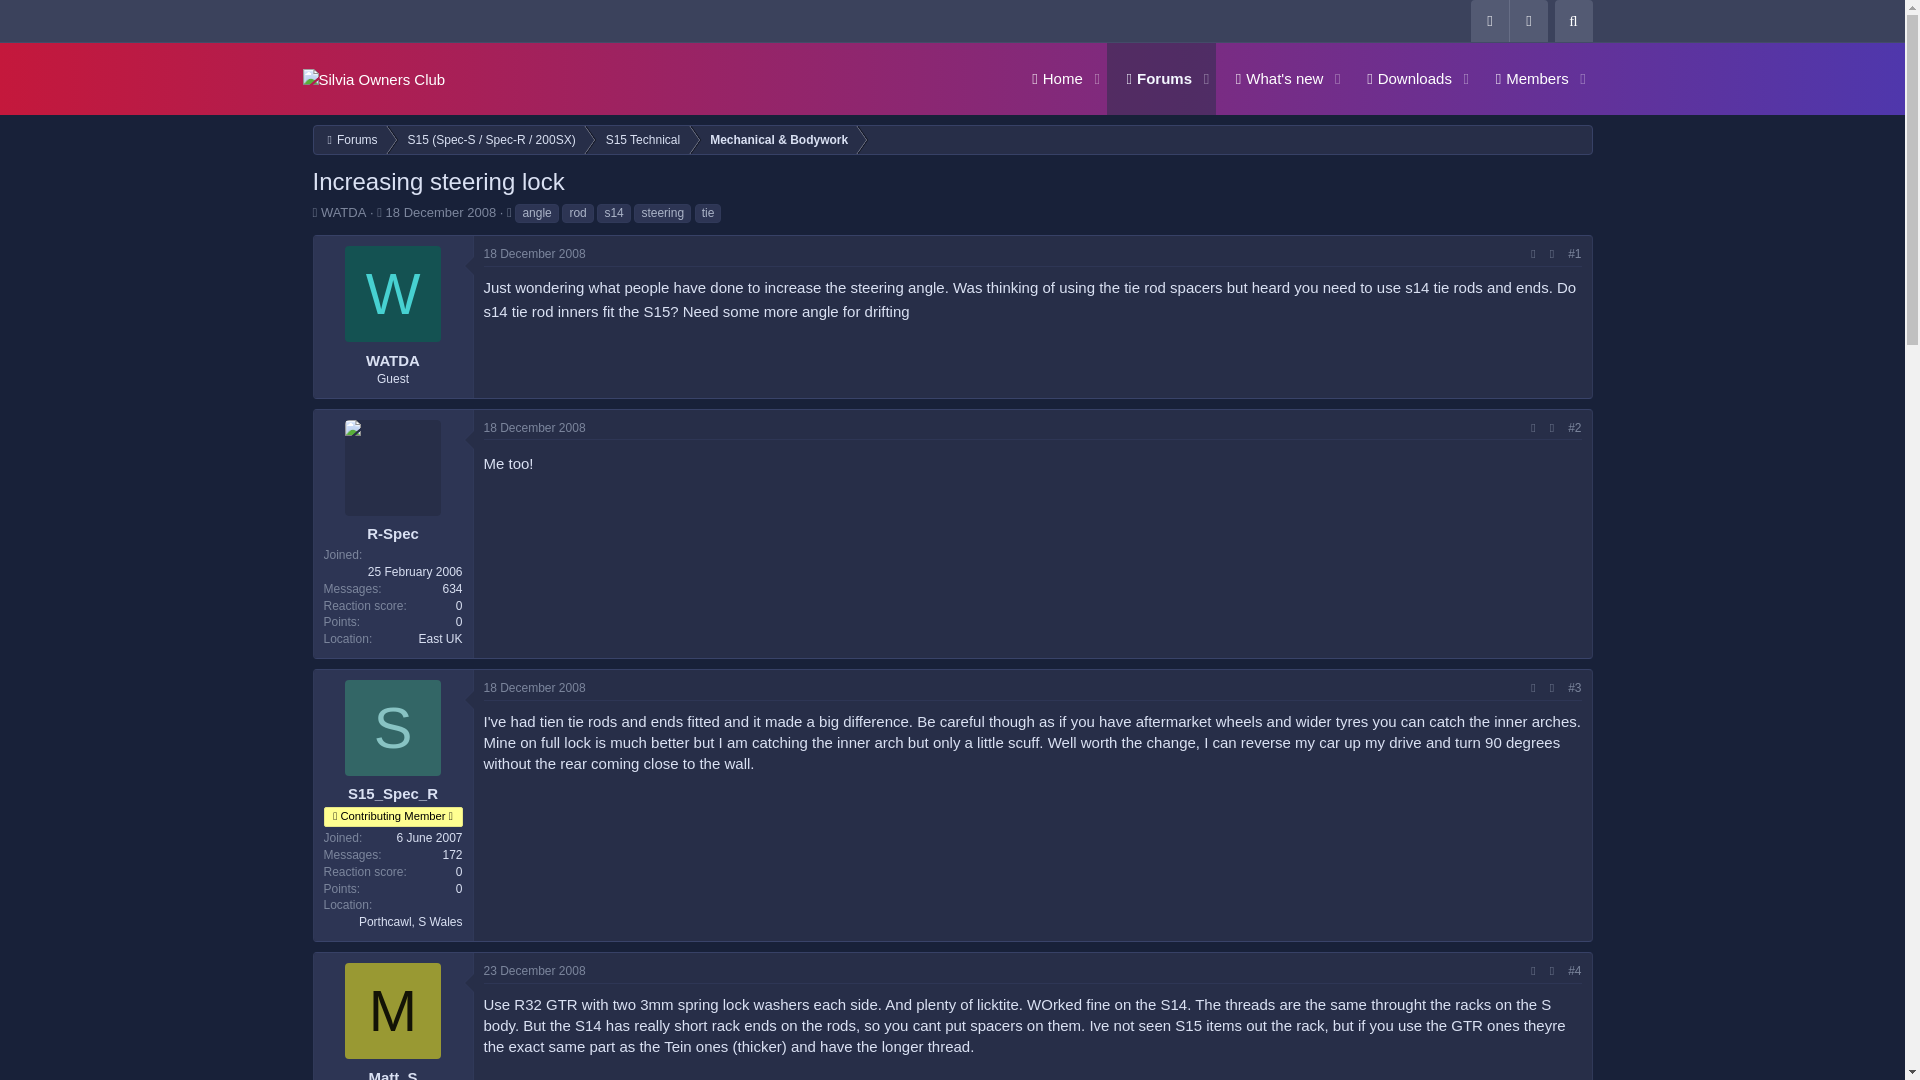 Image resolution: width=1920 pixels, height=1080 pixels. I want to click on Home, so click(1272, 78).